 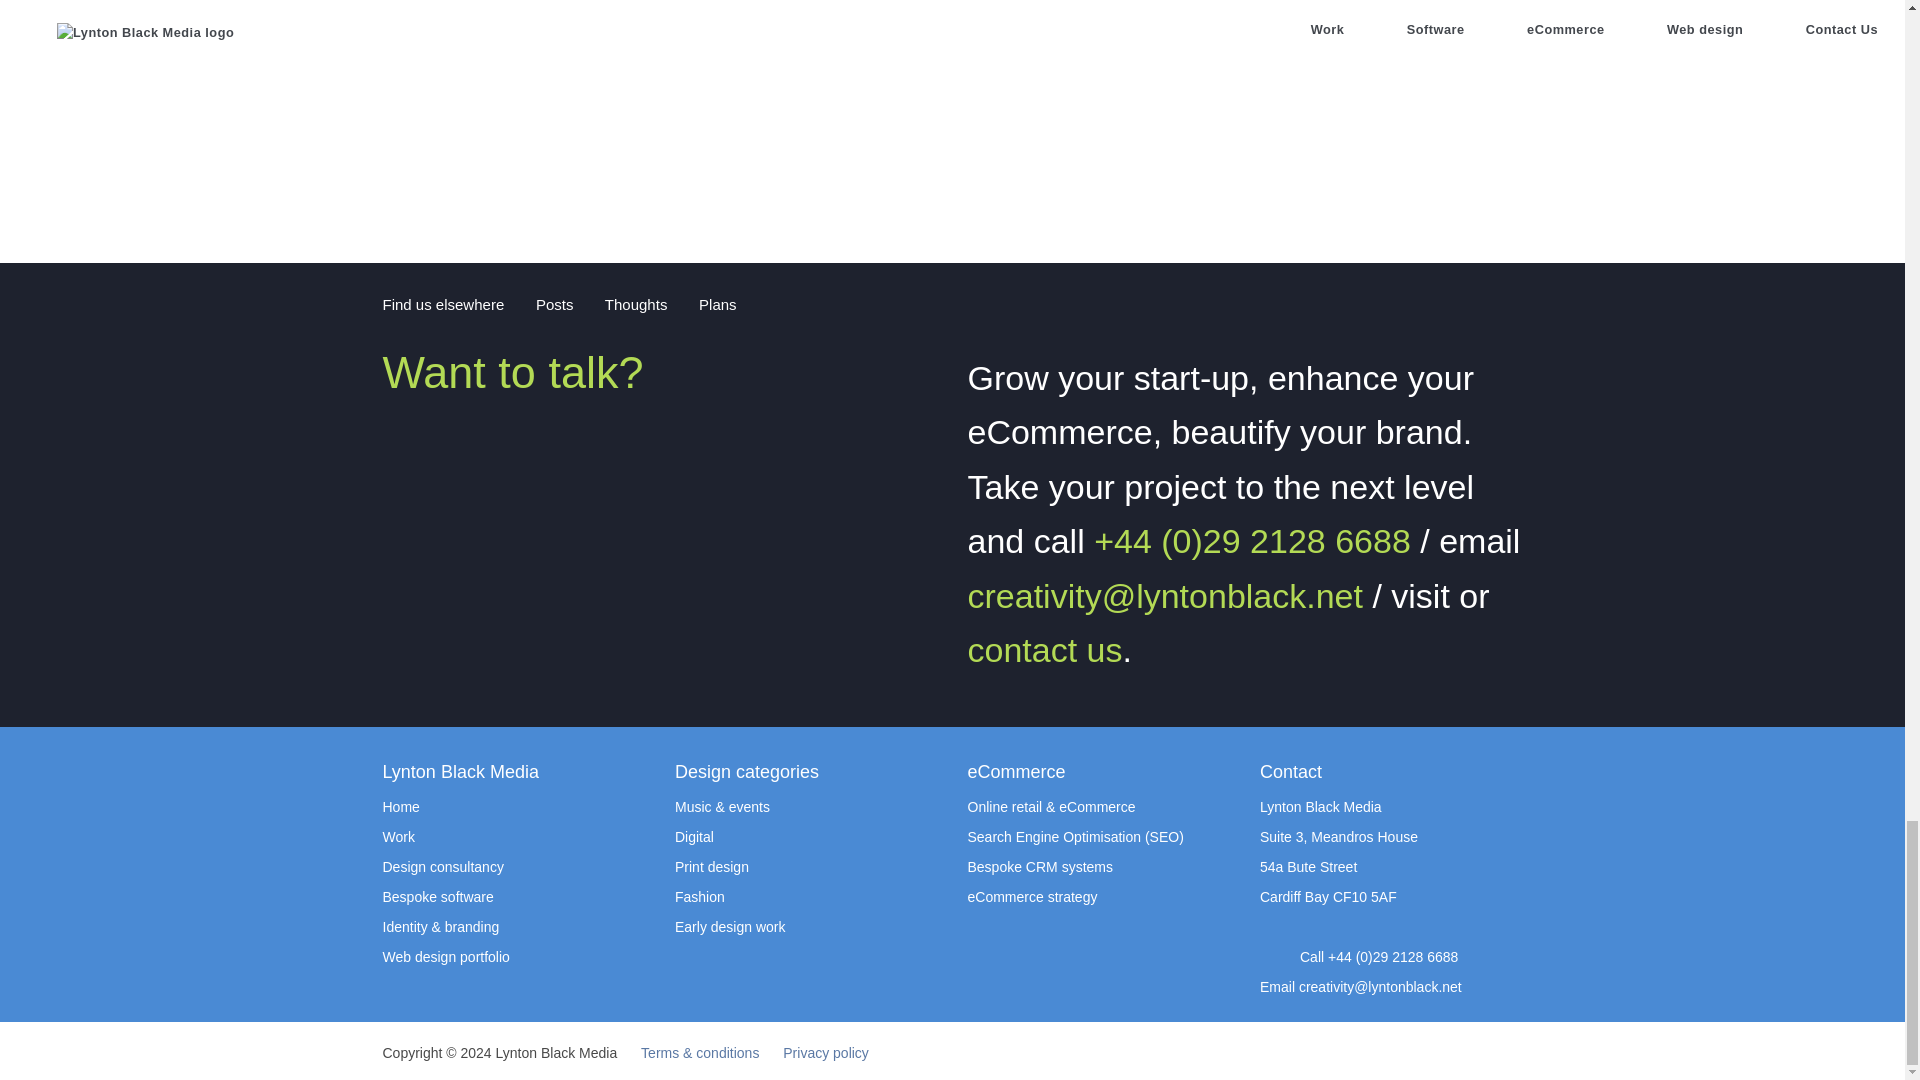 What do you see at coordinates (952, 14) in the screenshot?
I see `Web design work` at bounding box center [952, 14].